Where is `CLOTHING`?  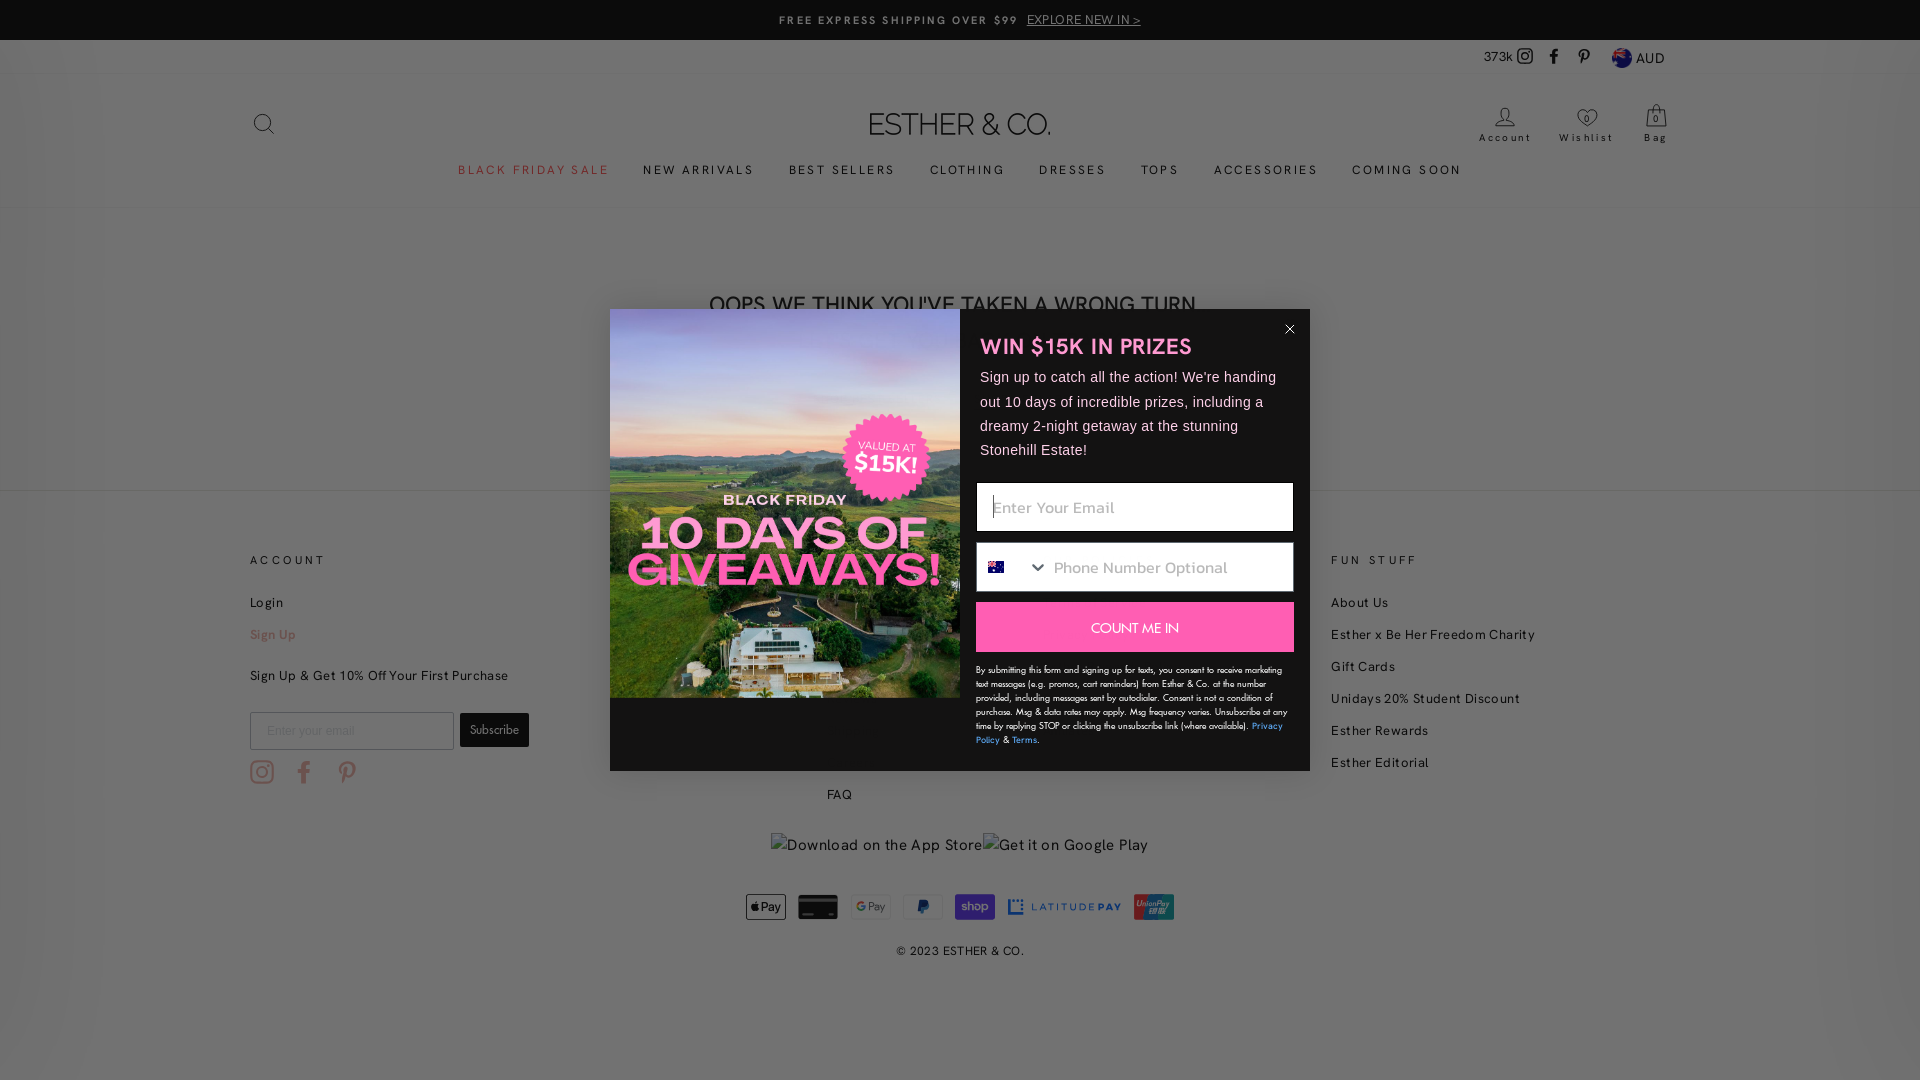 CLOTHING is located at coordinates (968, 170).